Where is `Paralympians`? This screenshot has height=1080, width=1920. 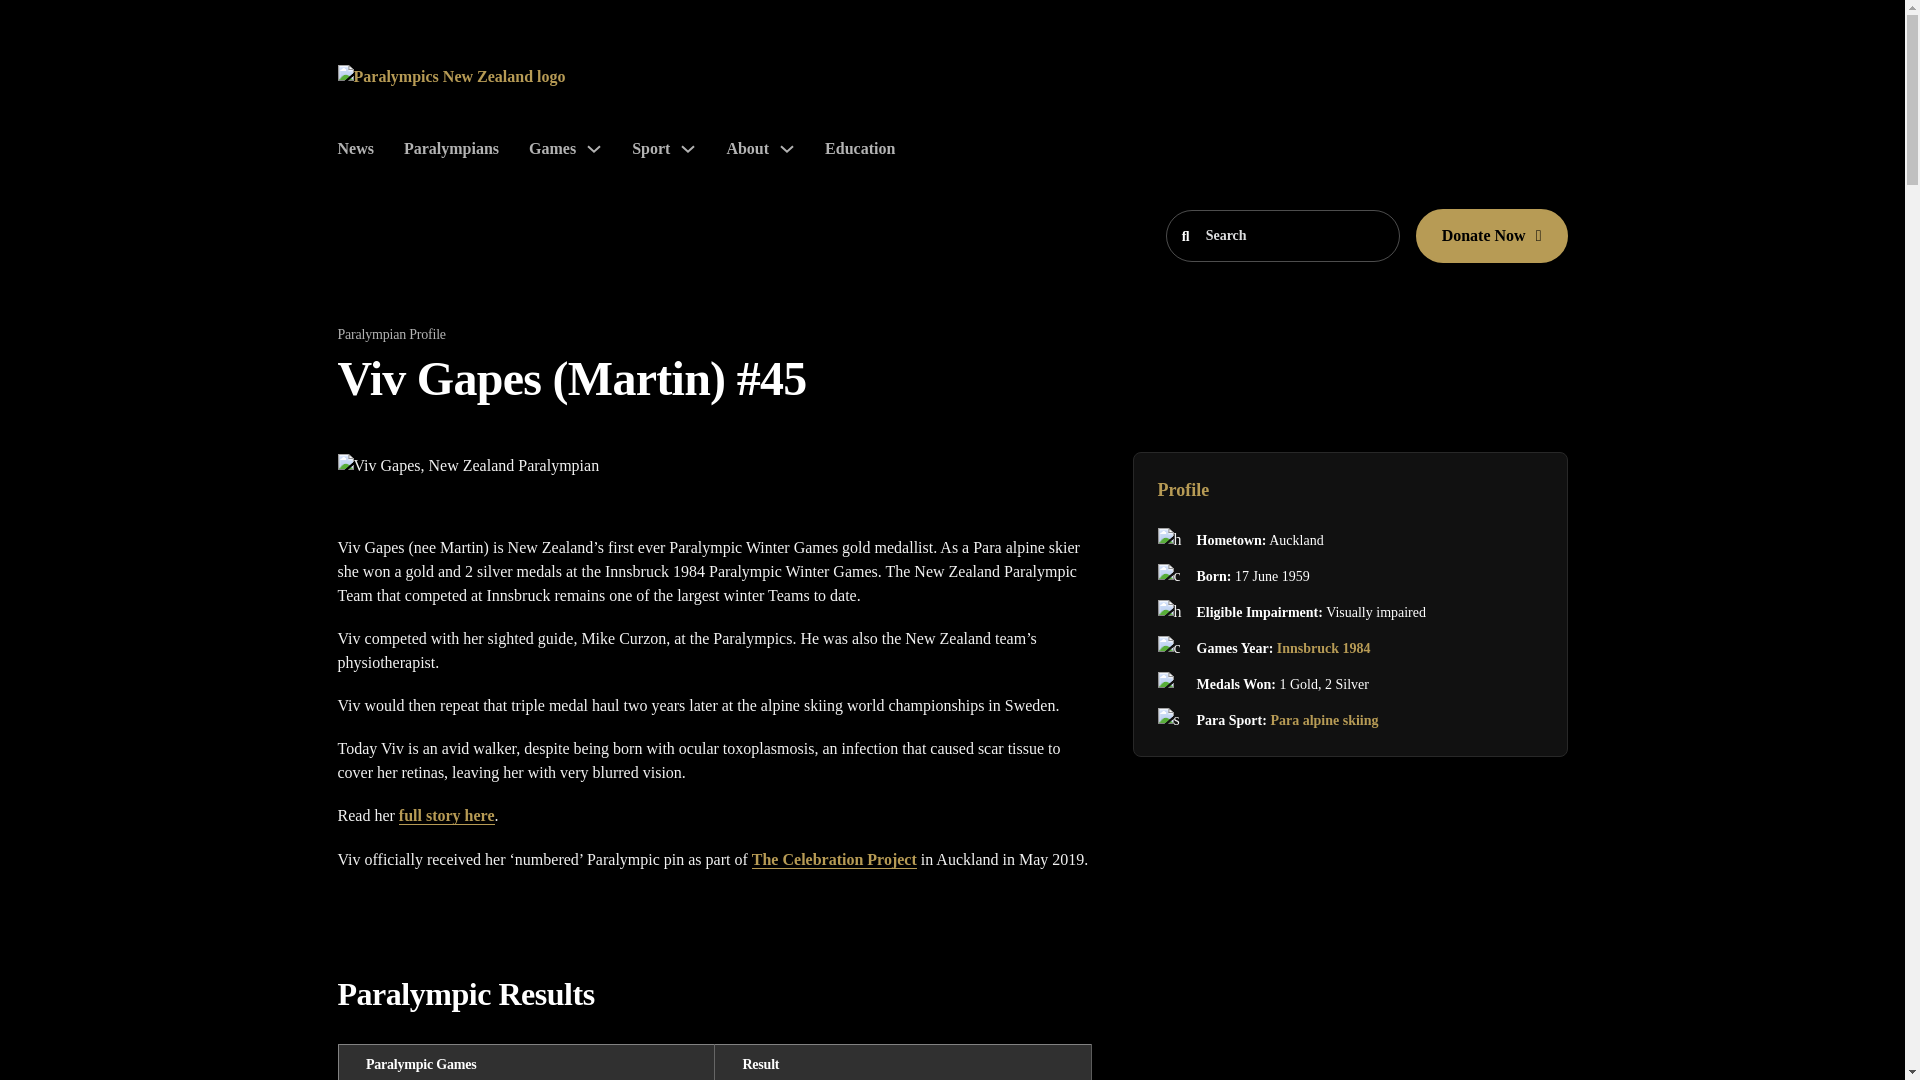
Paralympians is located at coordinates (451, 148).